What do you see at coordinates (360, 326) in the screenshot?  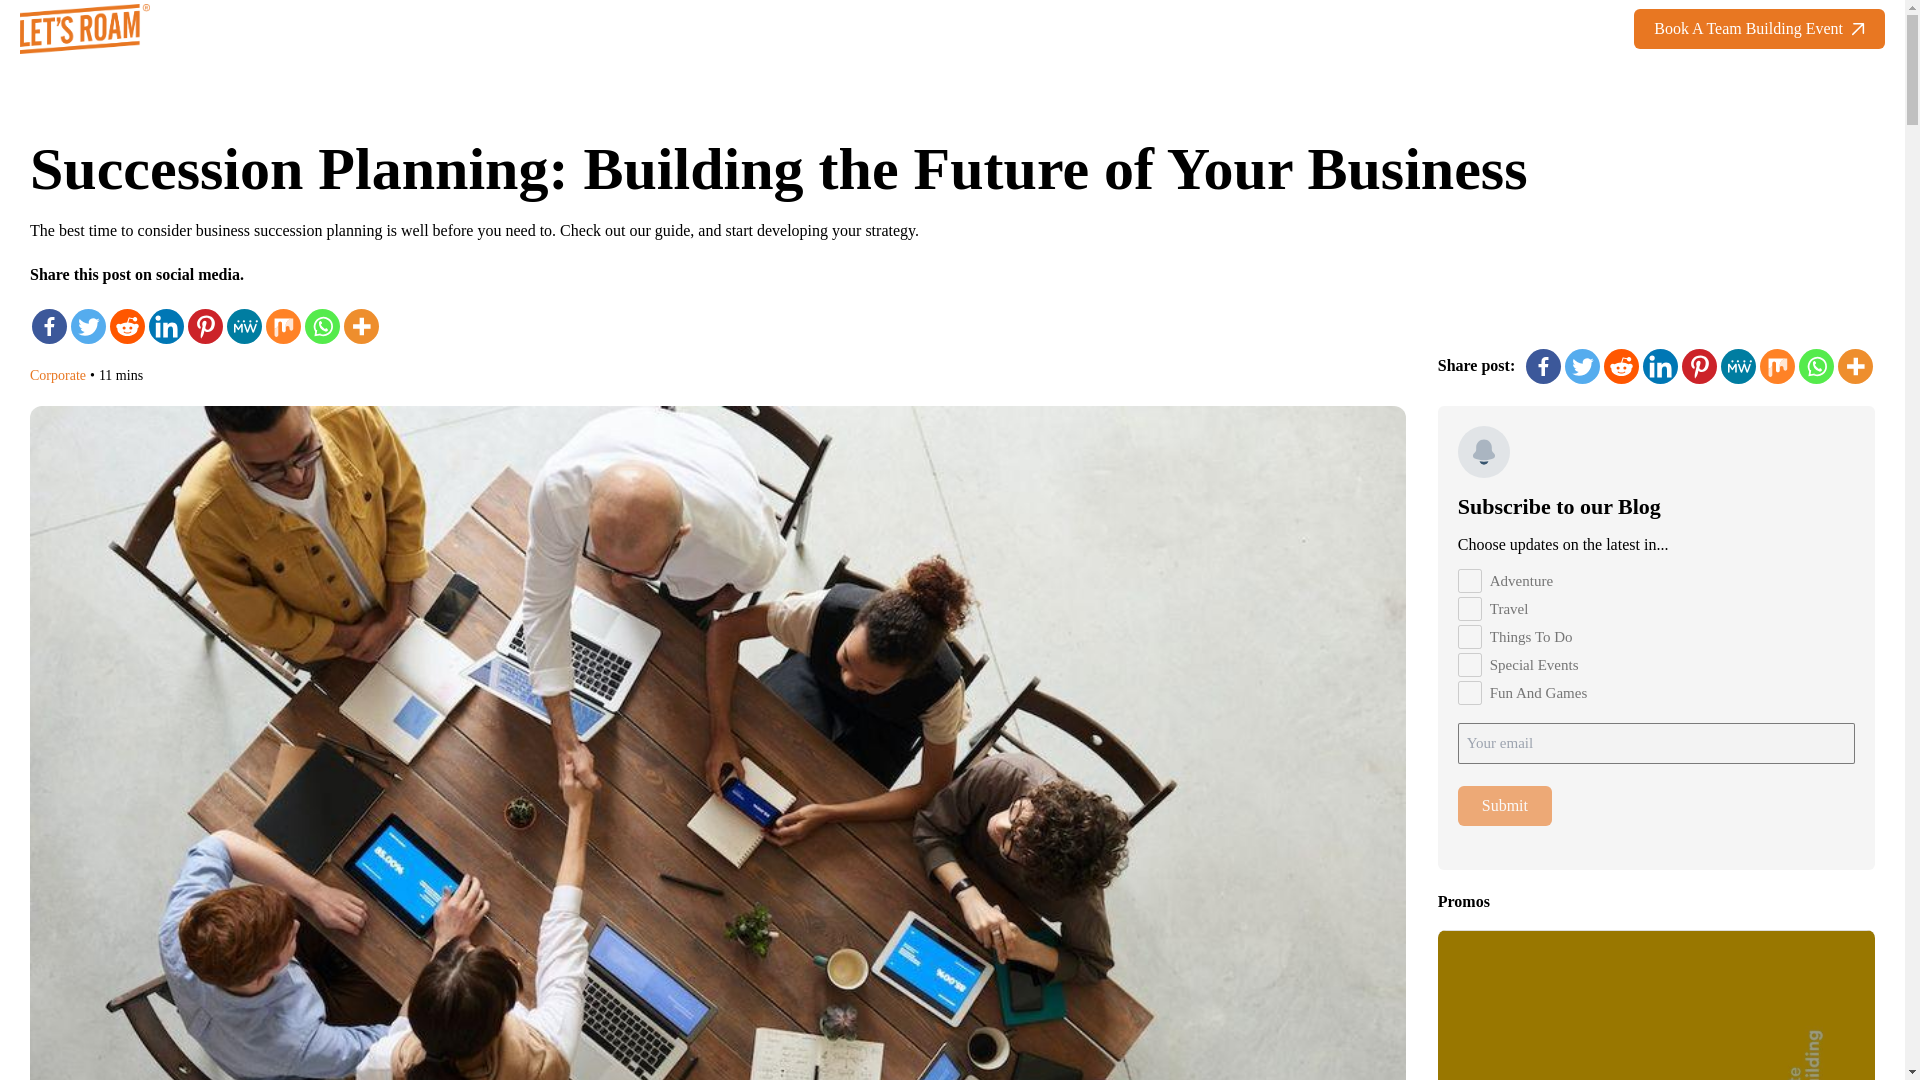 I see `More` at bounding box center [360, 326].